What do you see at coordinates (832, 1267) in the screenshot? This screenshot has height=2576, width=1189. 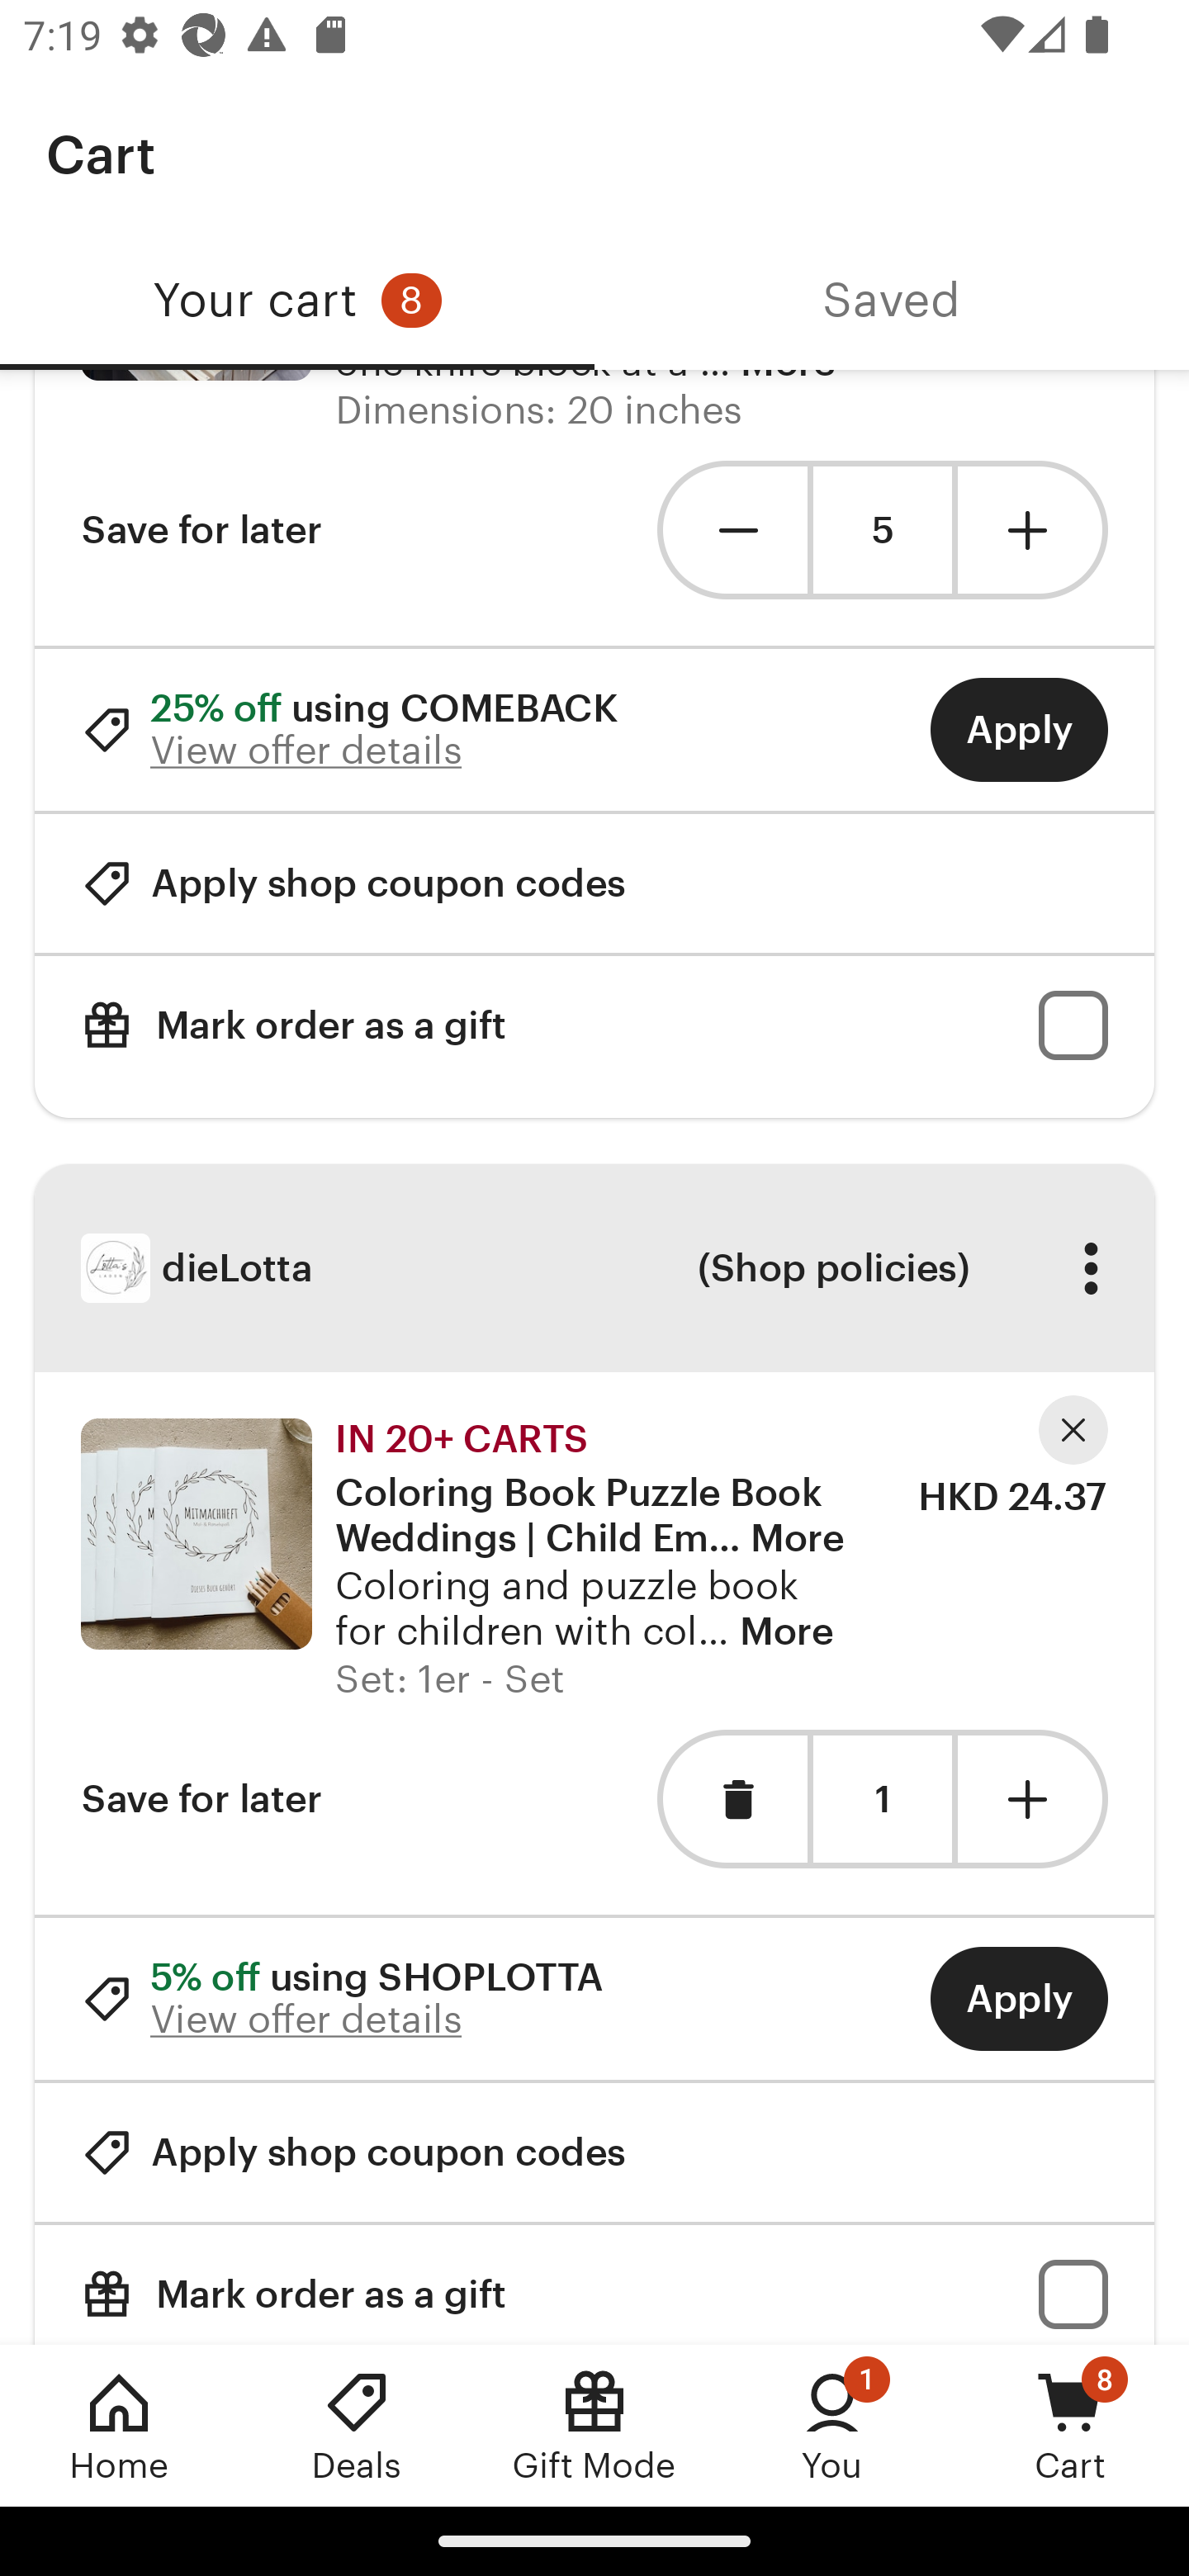 I see `(Shop policies)` at bounding box center [832, 1267].